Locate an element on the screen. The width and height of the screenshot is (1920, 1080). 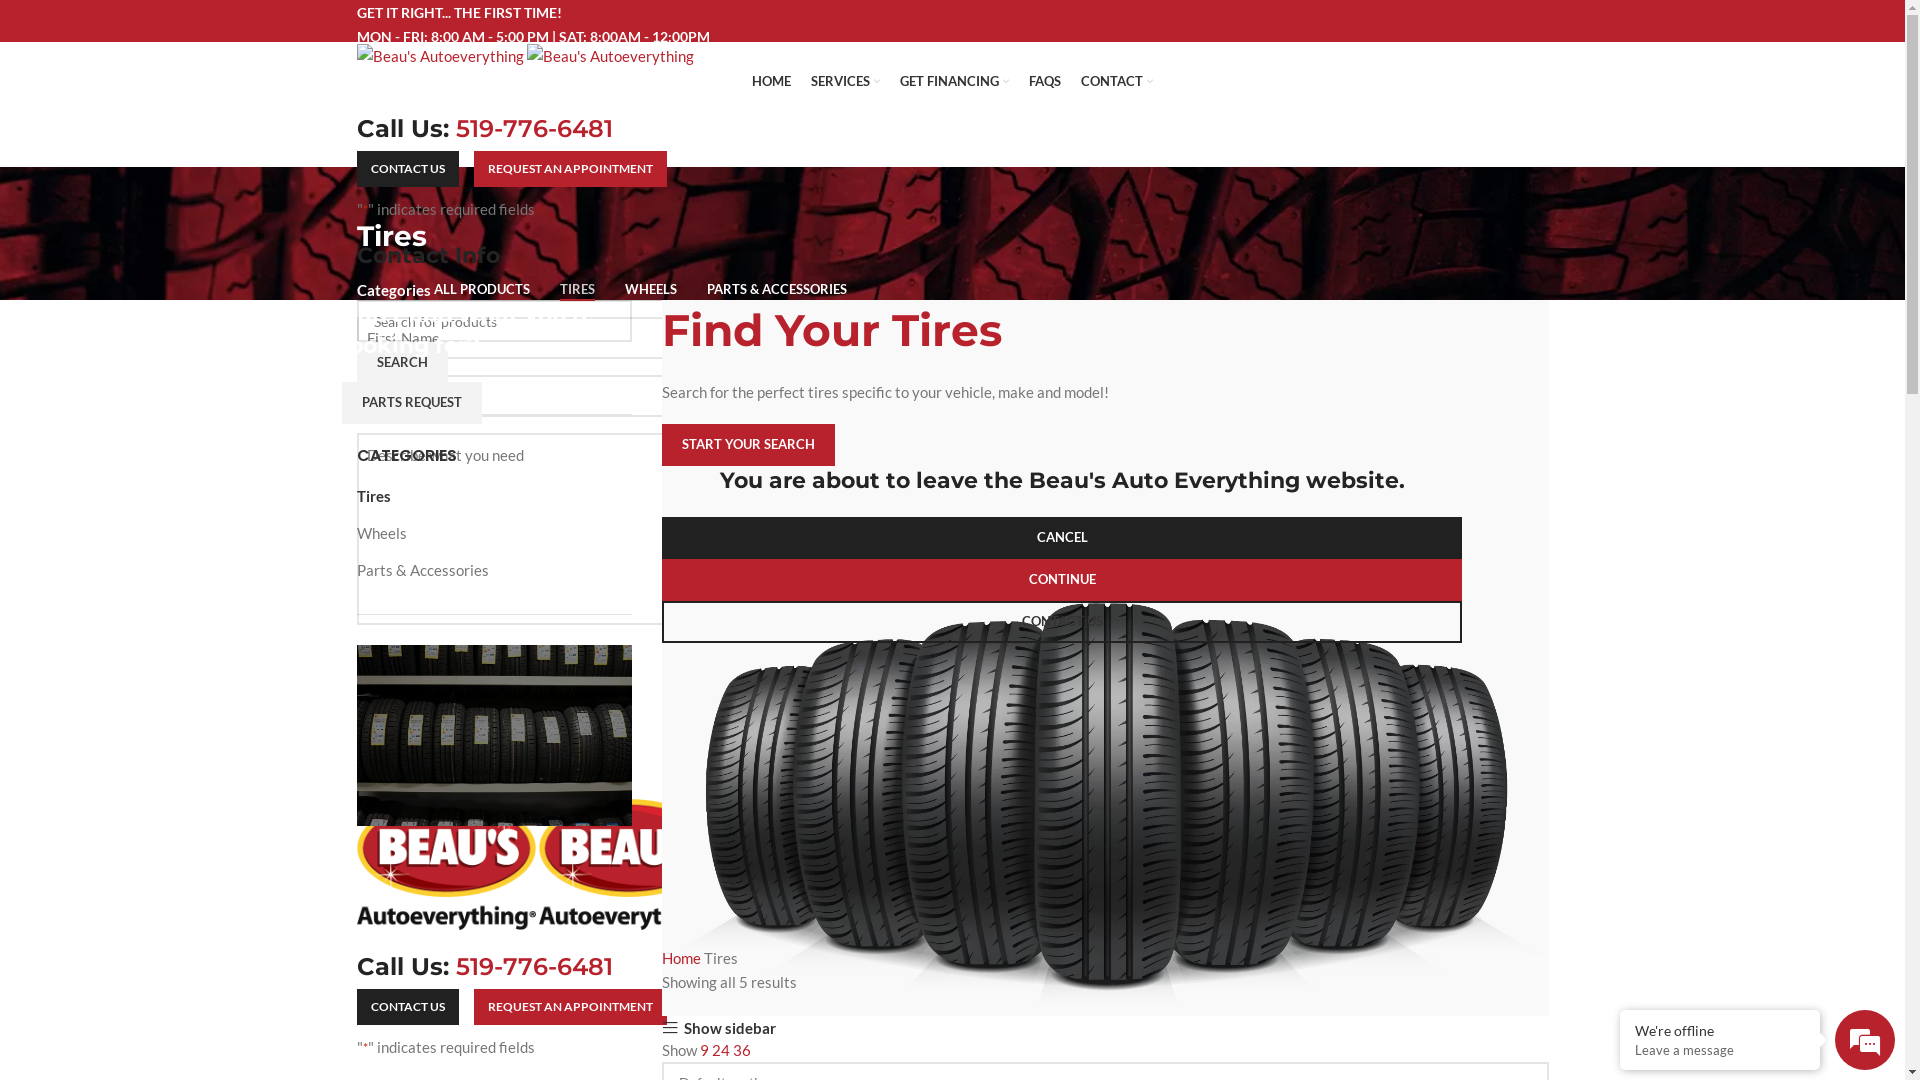
PARTS REQUEST is located at coordinates (412, 403).